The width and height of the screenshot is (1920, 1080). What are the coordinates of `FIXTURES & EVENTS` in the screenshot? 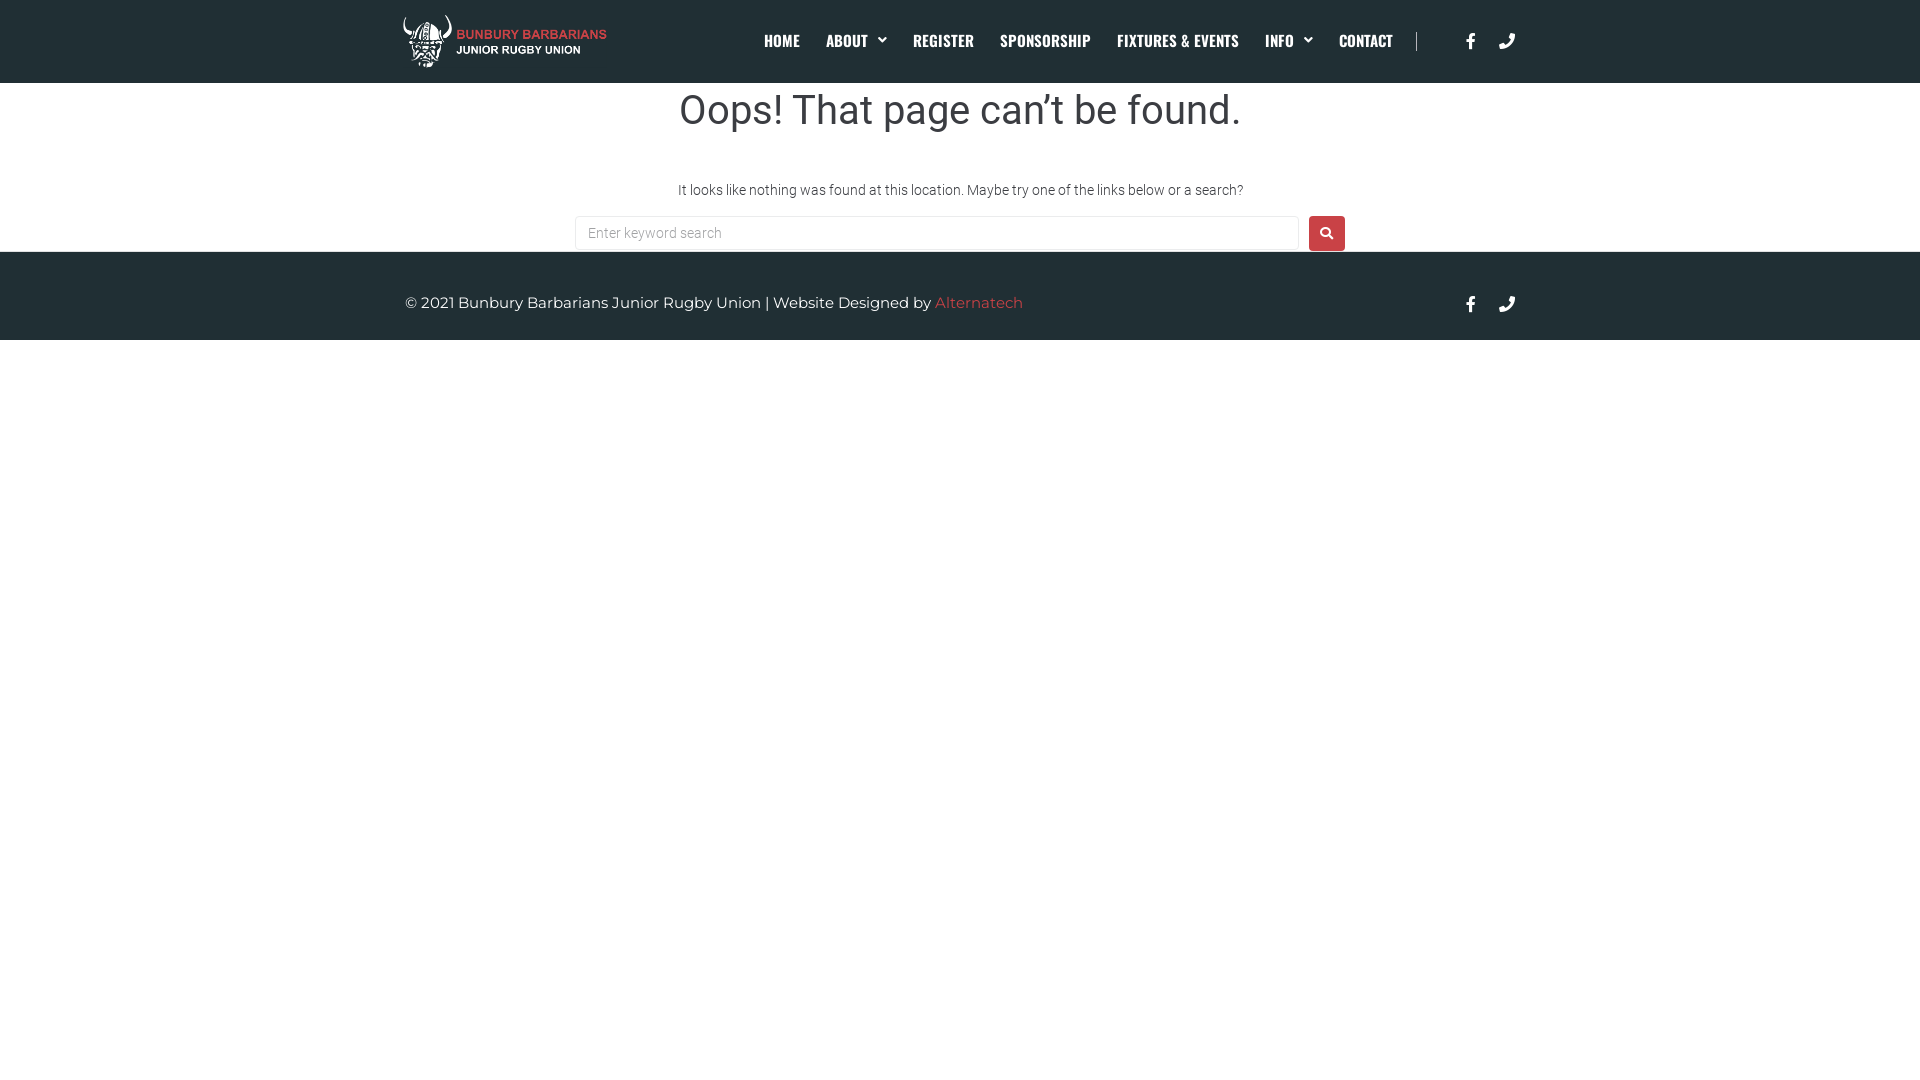 It's located at (1178, 40).